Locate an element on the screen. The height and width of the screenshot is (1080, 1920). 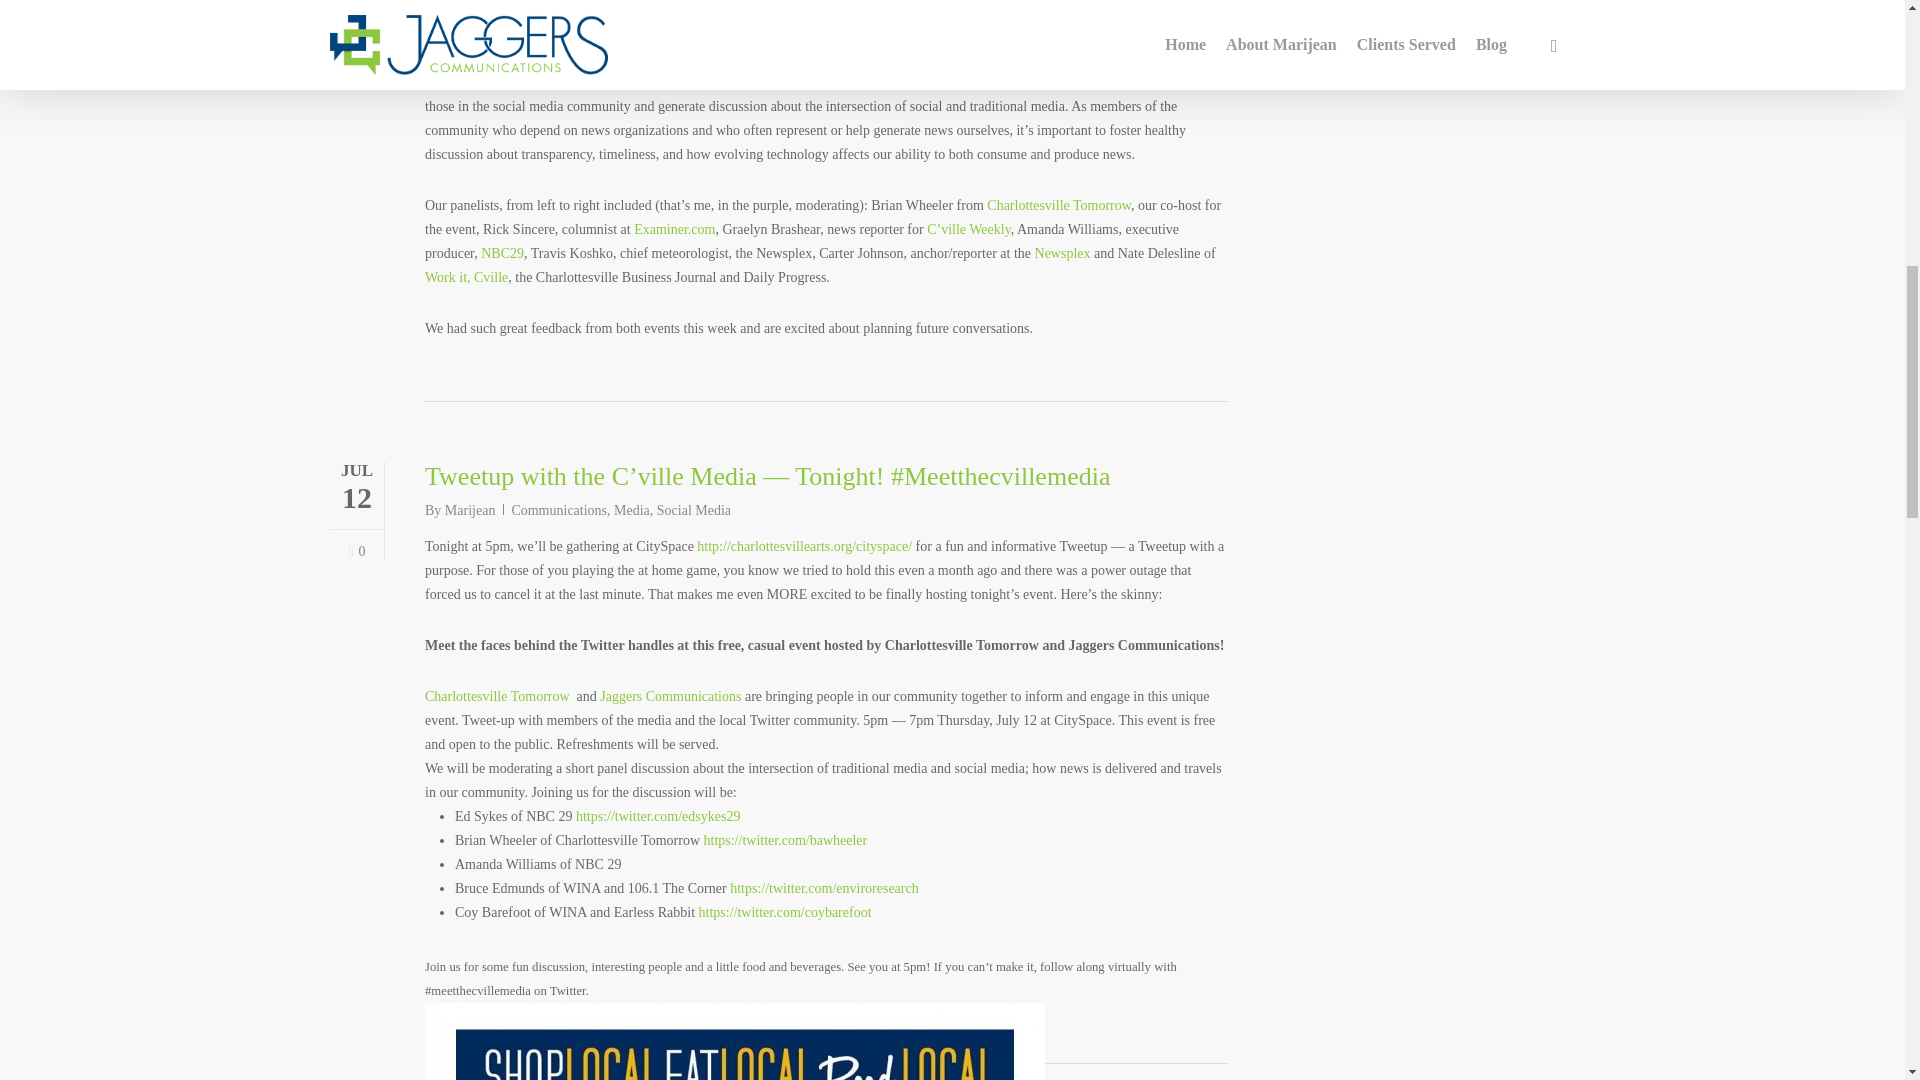
Examiner.com is located at coordinates (674, 229).